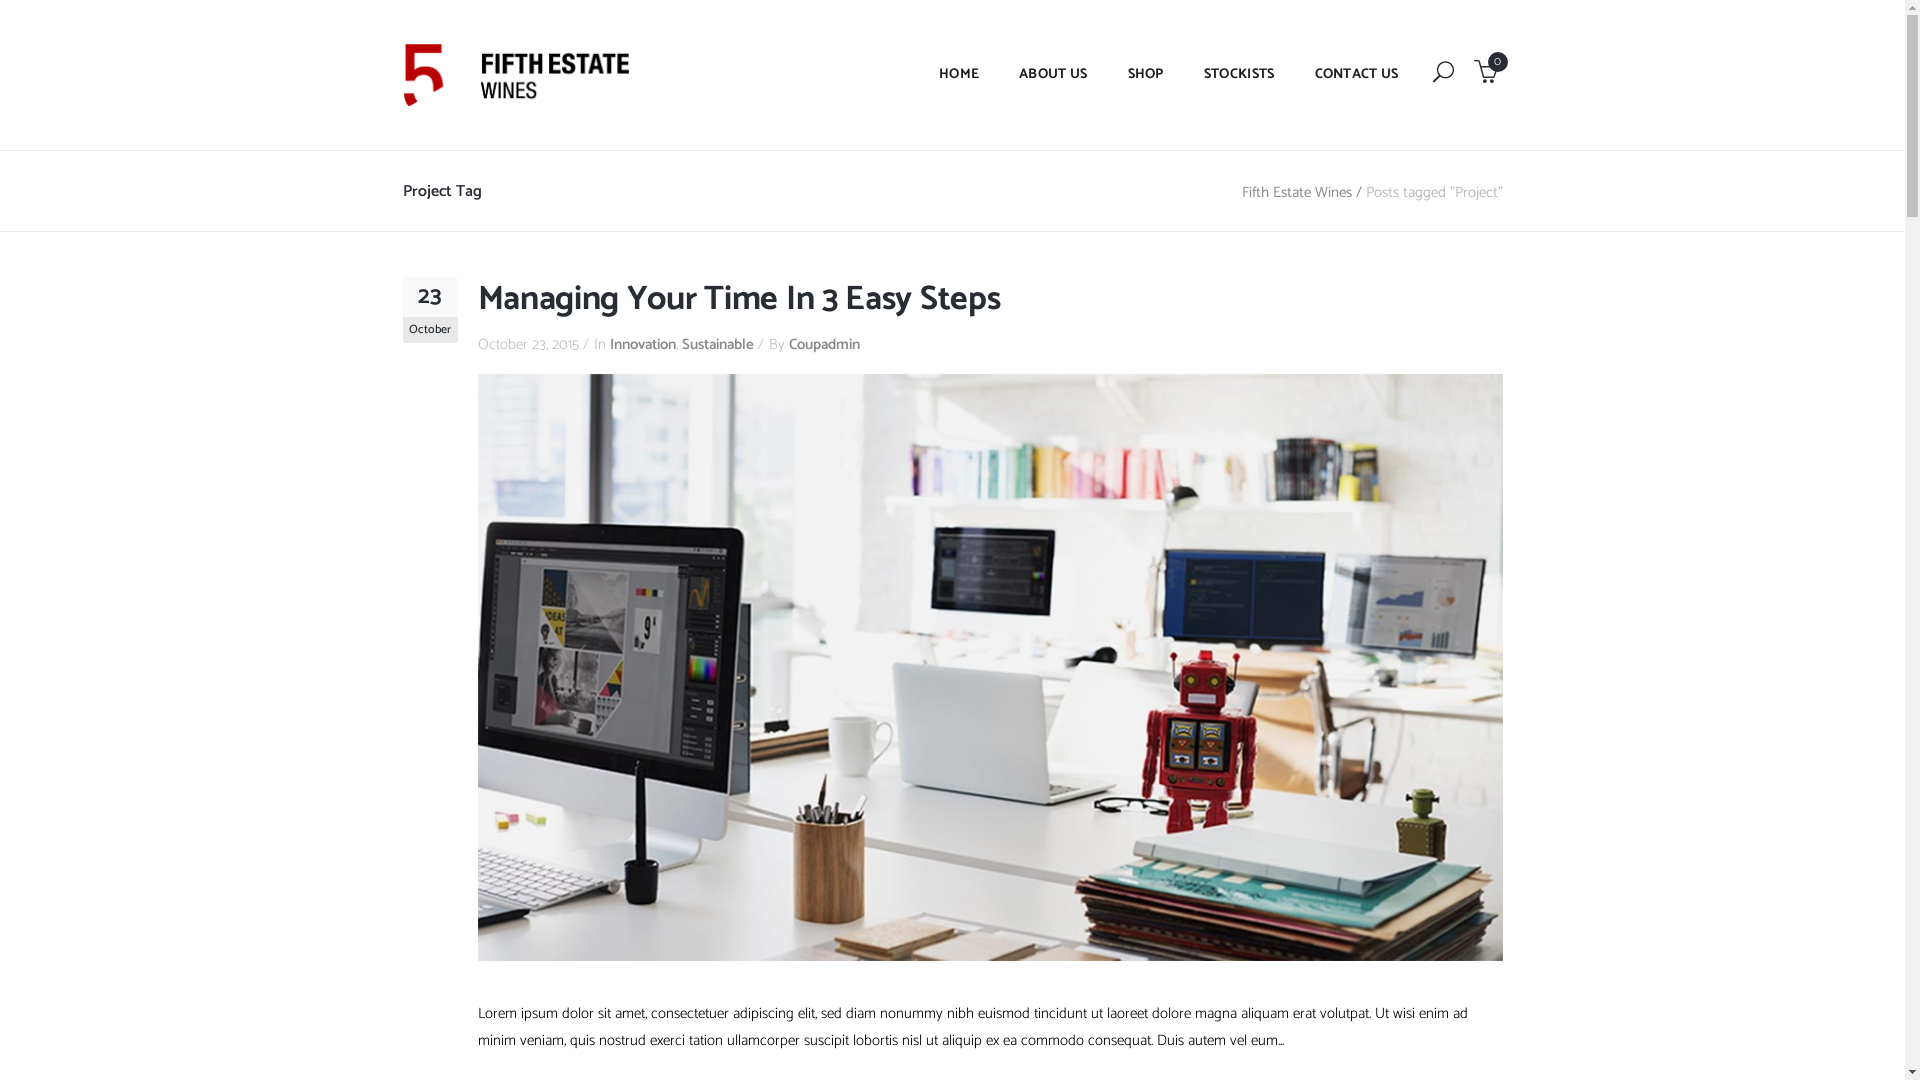 The image size is (1920, 1080). What do you see at coordinates (1297, 192) in the screenshot?
I see `Fifth Estate Wines` at bounding box center [1297, 192].